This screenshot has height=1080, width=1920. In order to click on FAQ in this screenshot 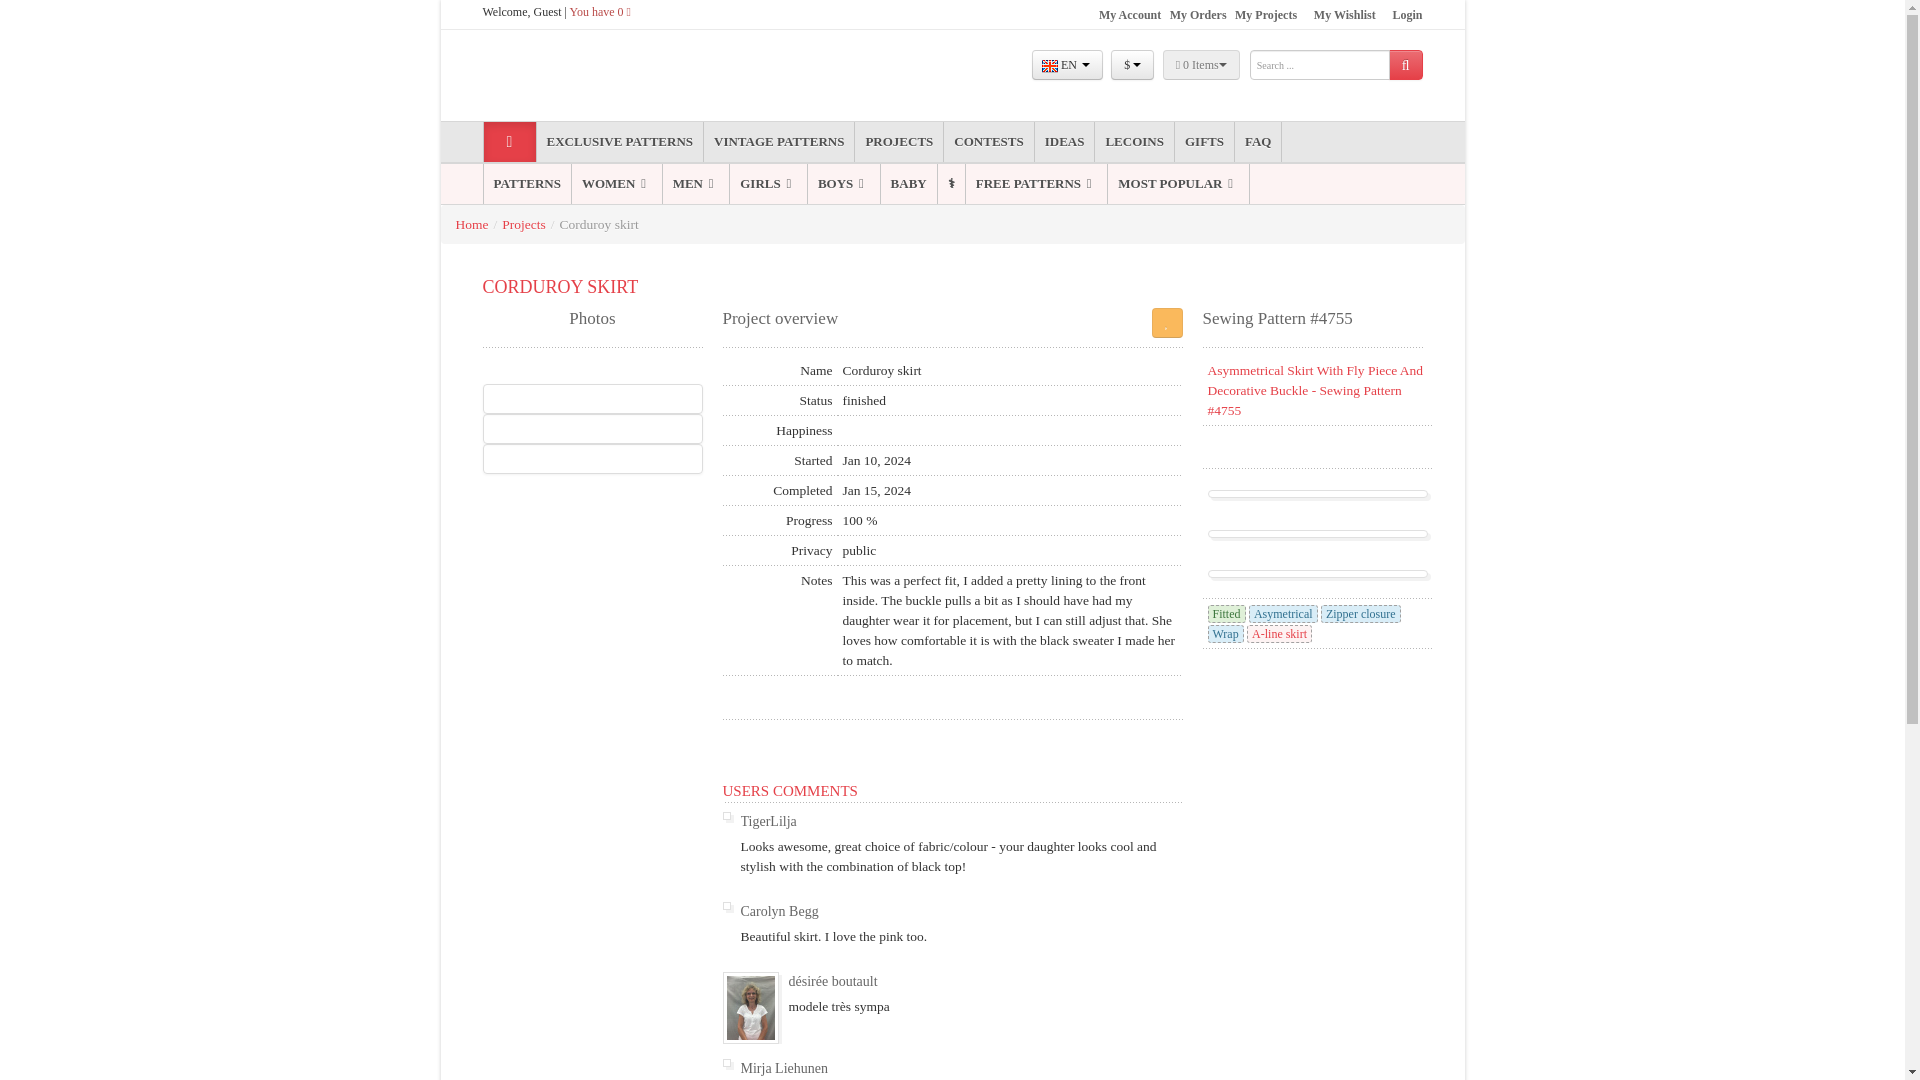, I will do `click(1257, 142)`.